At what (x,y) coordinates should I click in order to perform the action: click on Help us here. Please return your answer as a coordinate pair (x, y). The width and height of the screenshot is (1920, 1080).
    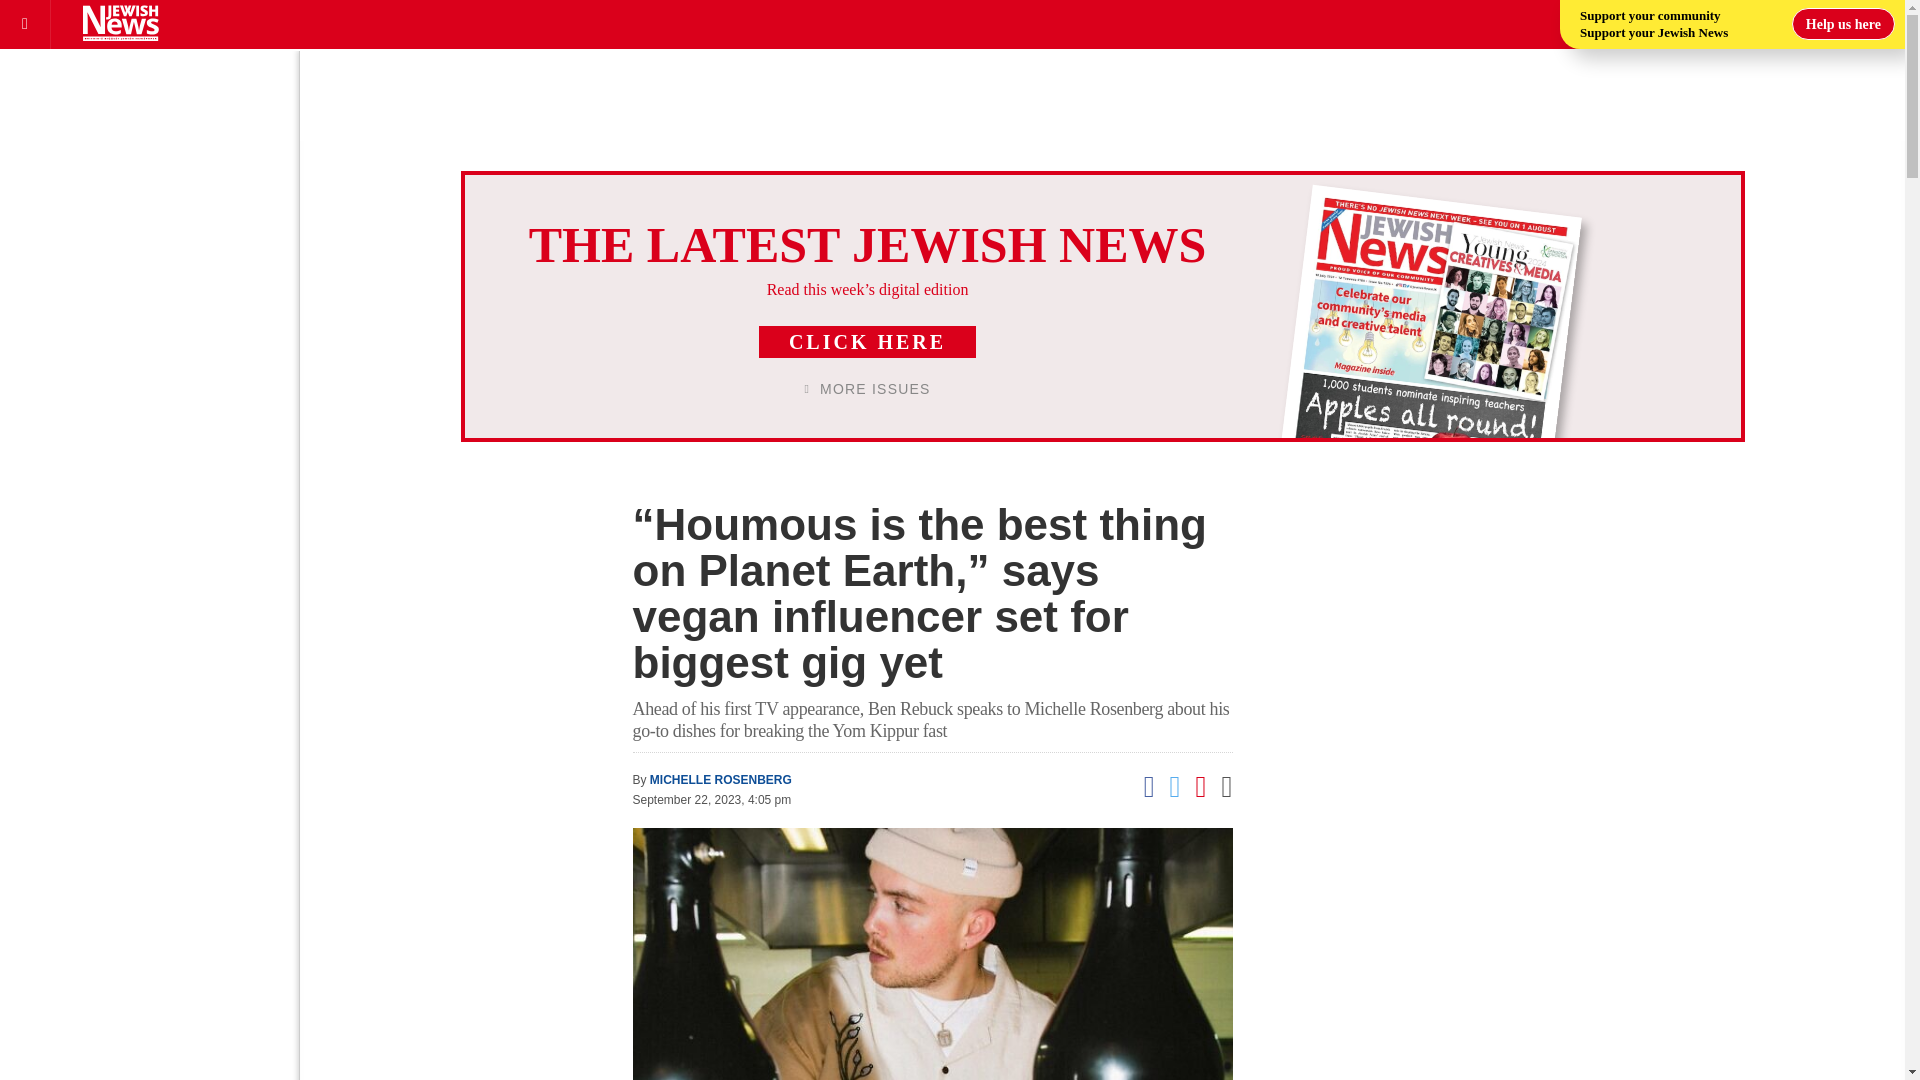
    Looking at the image, I should click on (1843, 23).